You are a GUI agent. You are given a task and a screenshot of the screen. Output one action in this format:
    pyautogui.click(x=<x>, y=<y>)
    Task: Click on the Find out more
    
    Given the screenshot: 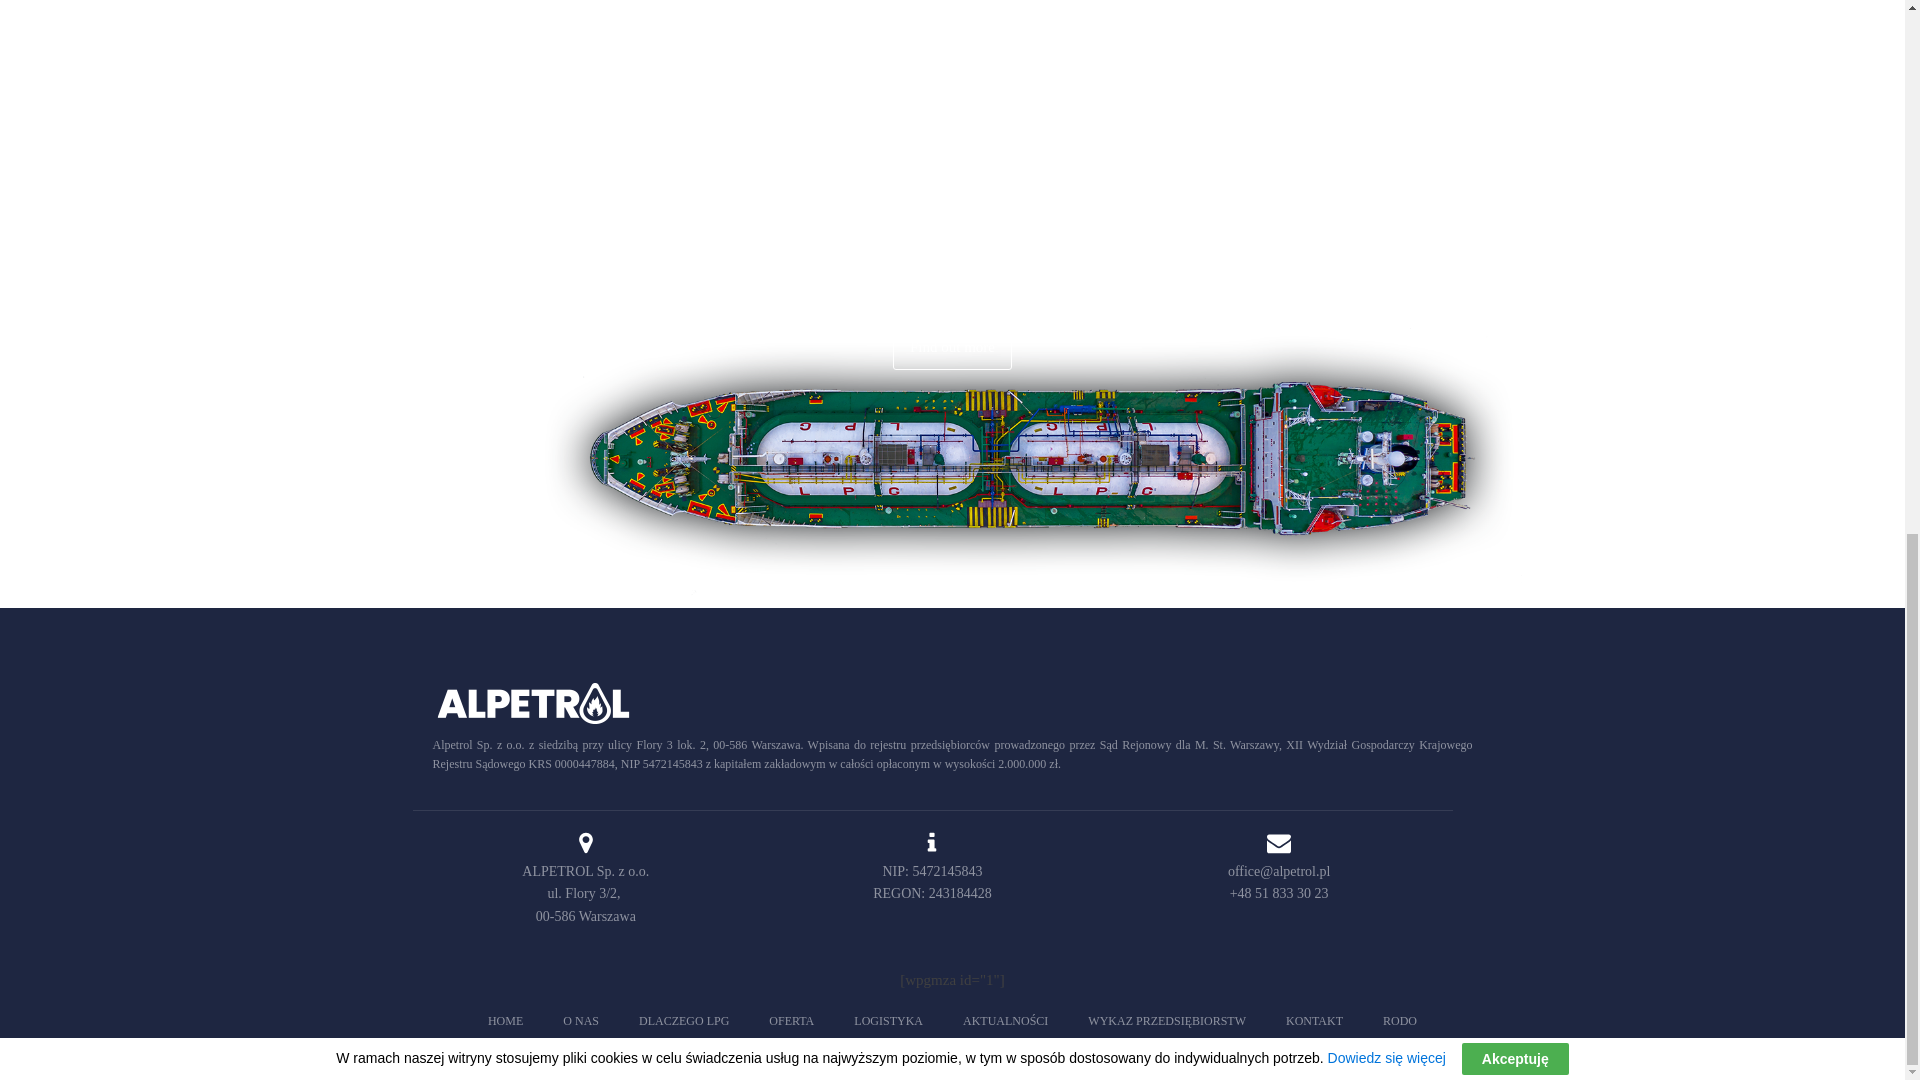 What is the action you would take?
    pyautogui.click(x=952, y=346)
    